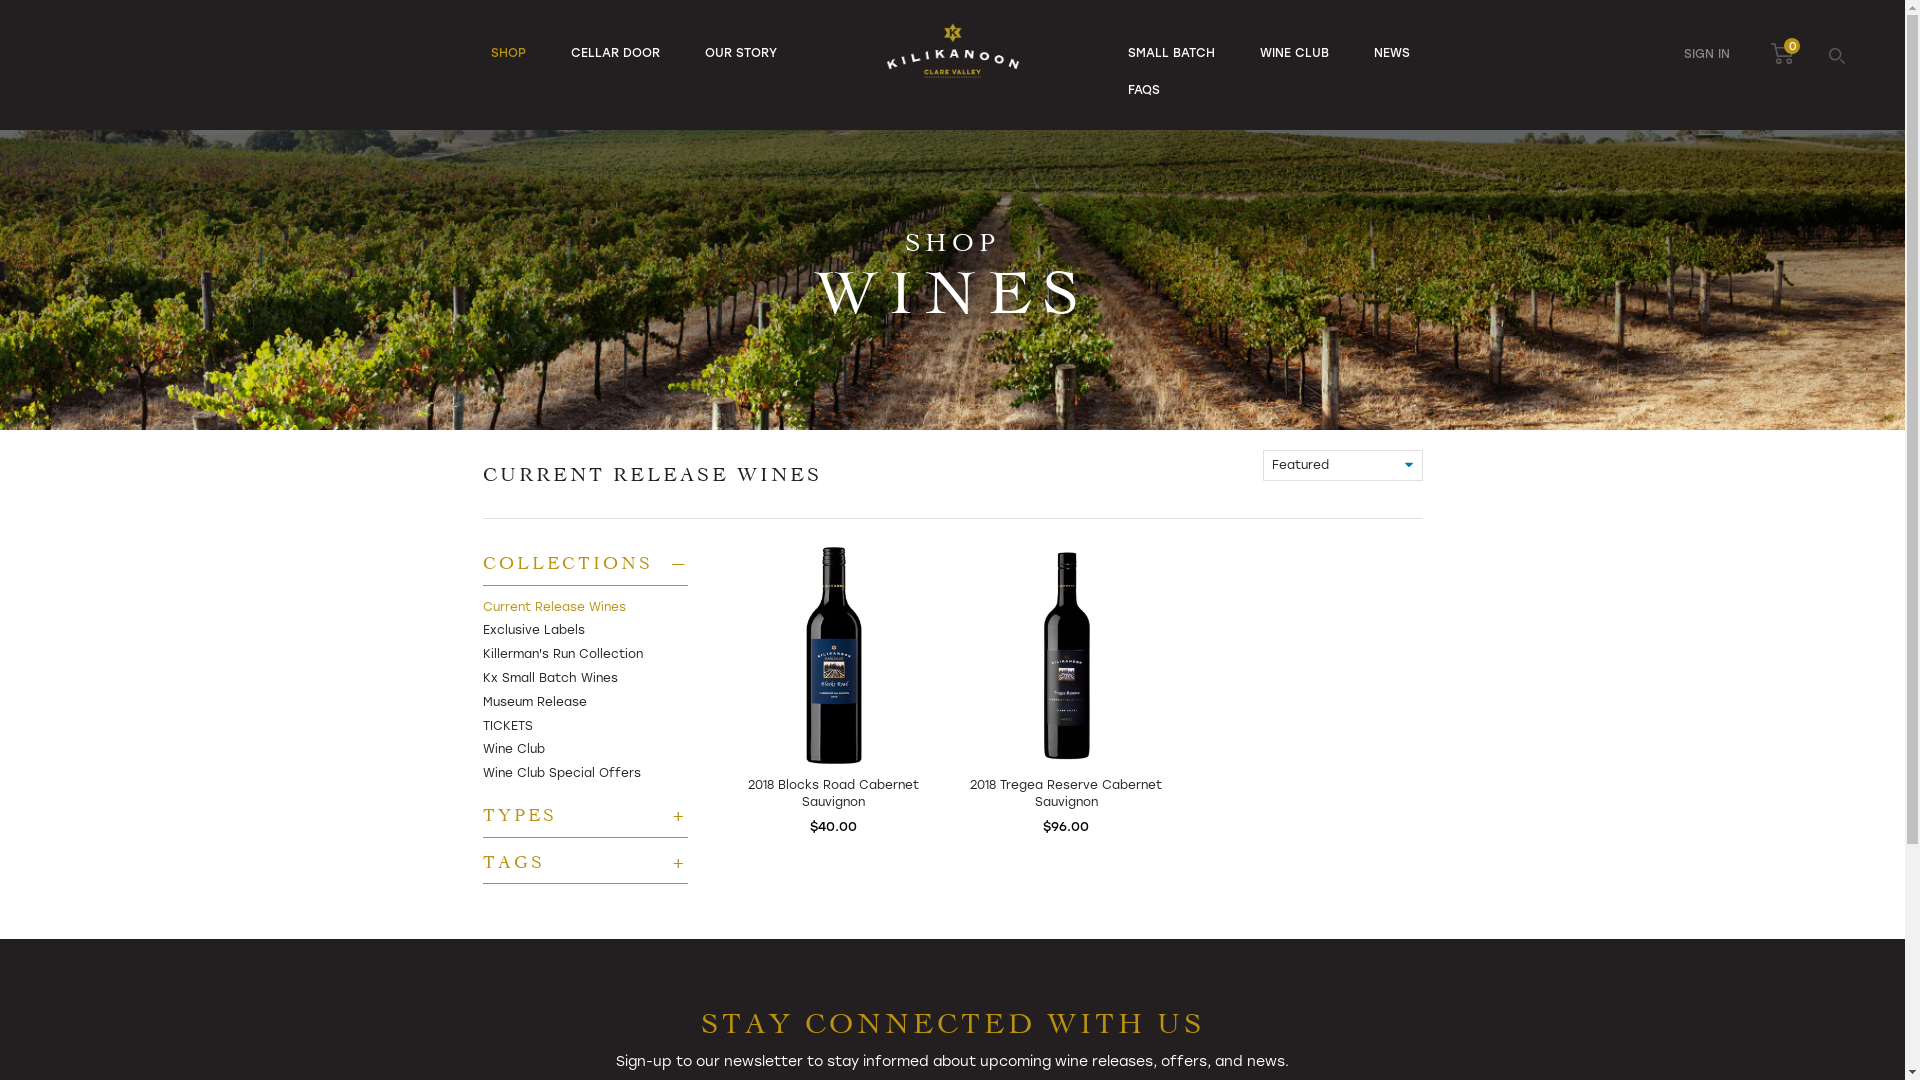 This screenshot has width=1920, height=1080. I want to click on OUR STORY, so click(741, 53).